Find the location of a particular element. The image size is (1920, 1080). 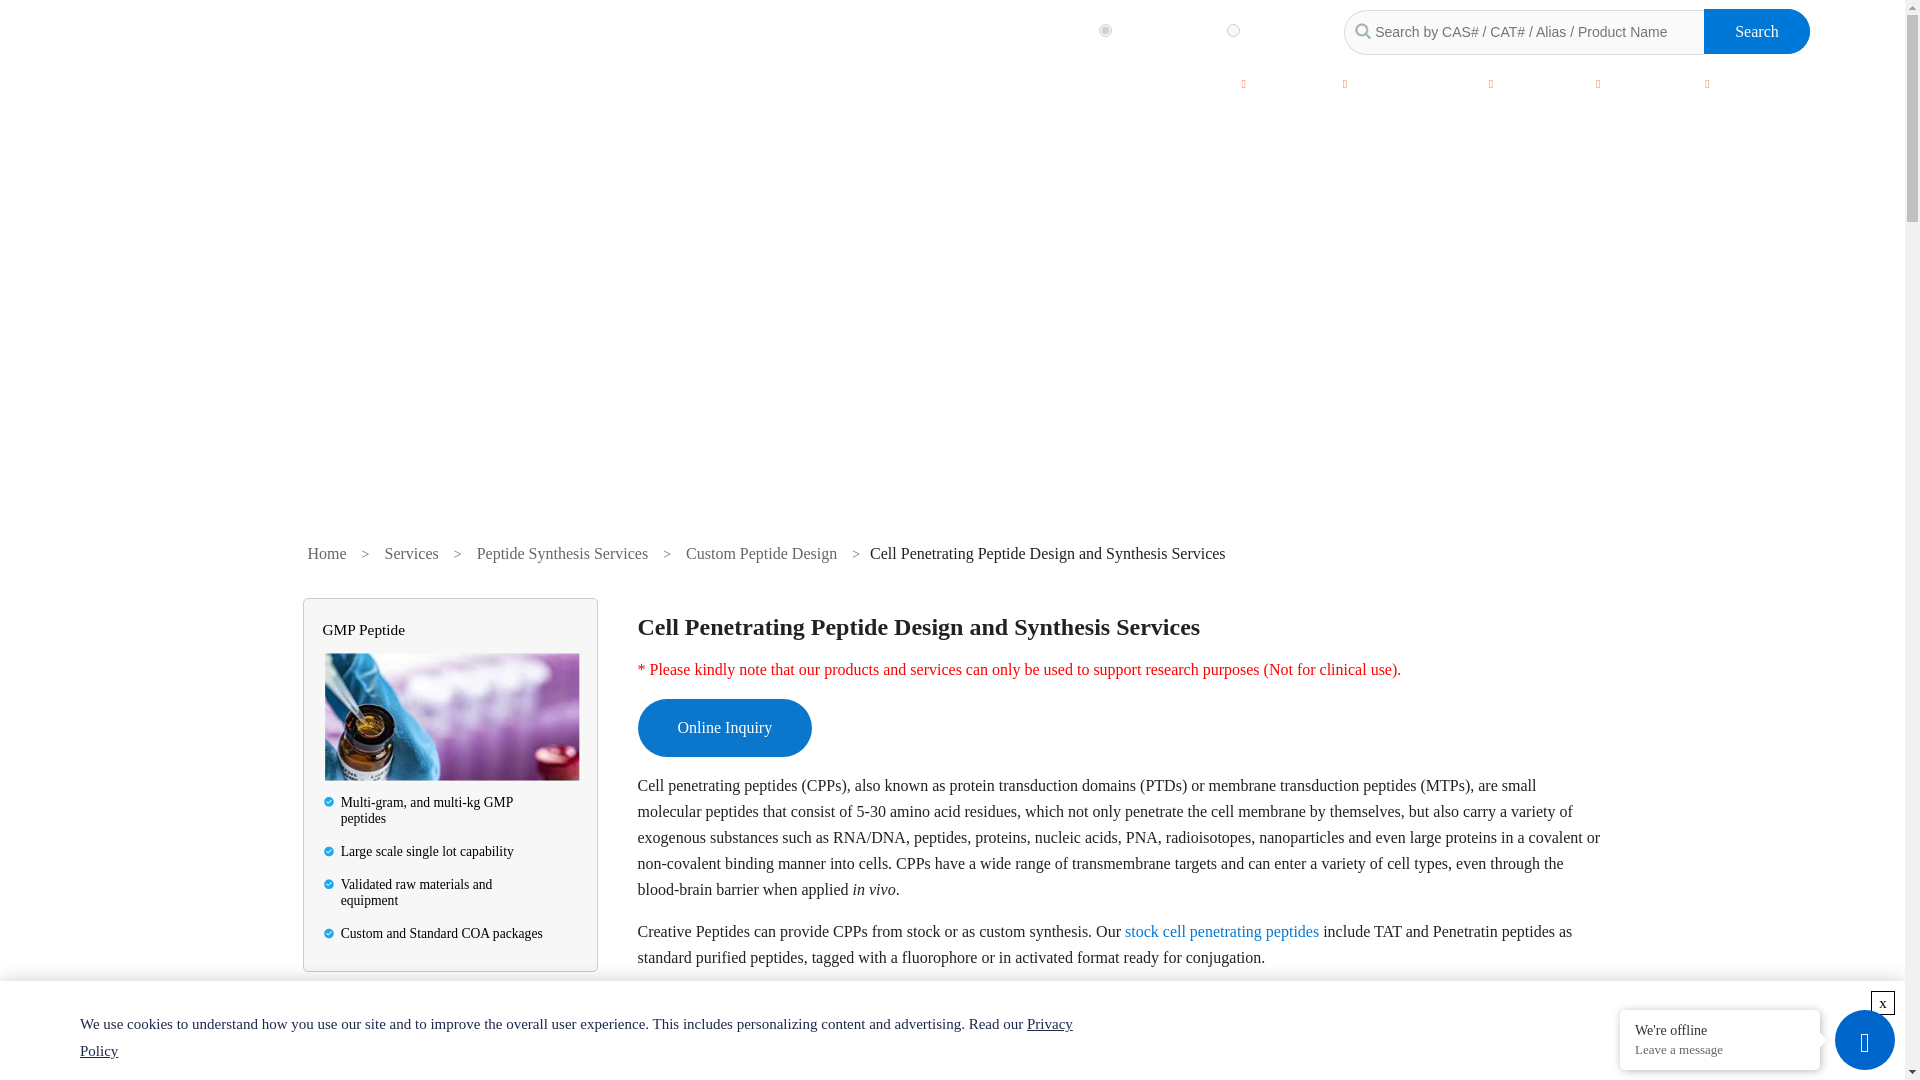

0 is located at coordinates (1104, 30).